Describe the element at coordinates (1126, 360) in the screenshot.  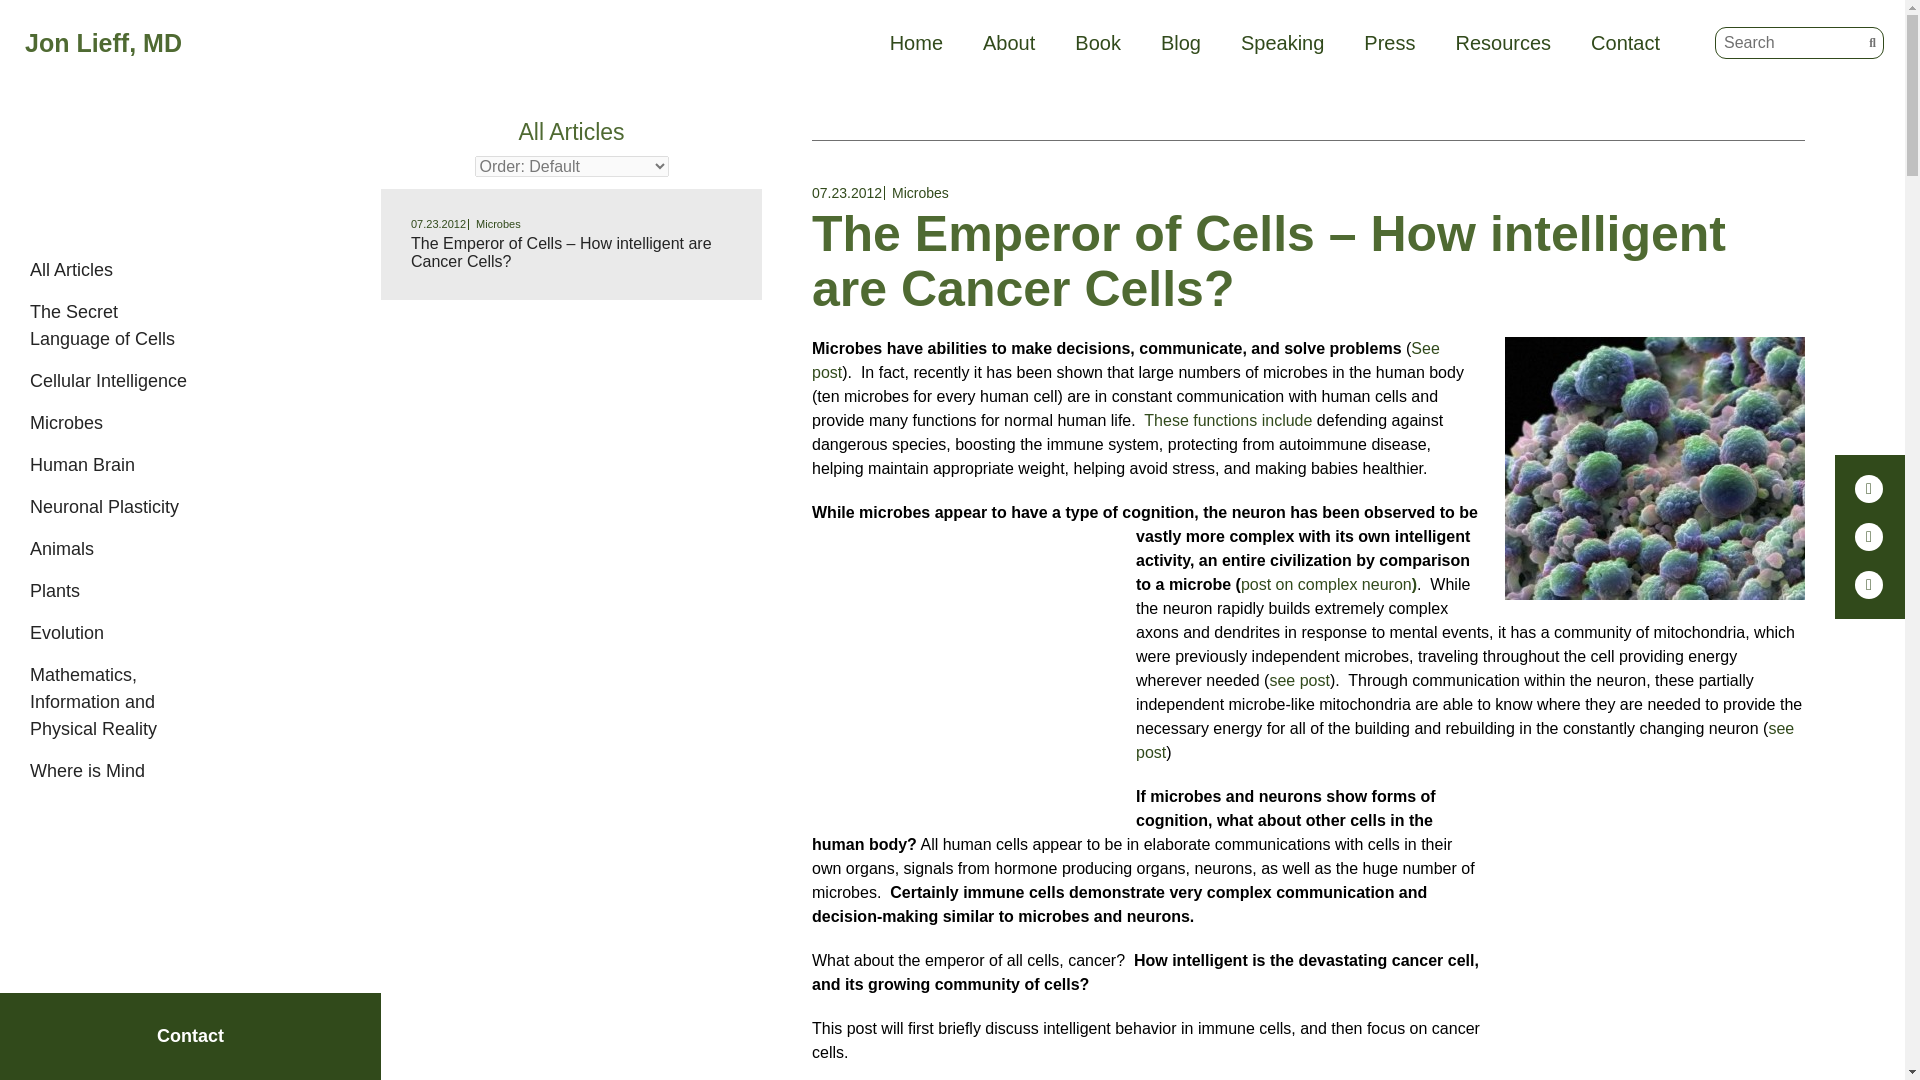
I see `See post` at that location.